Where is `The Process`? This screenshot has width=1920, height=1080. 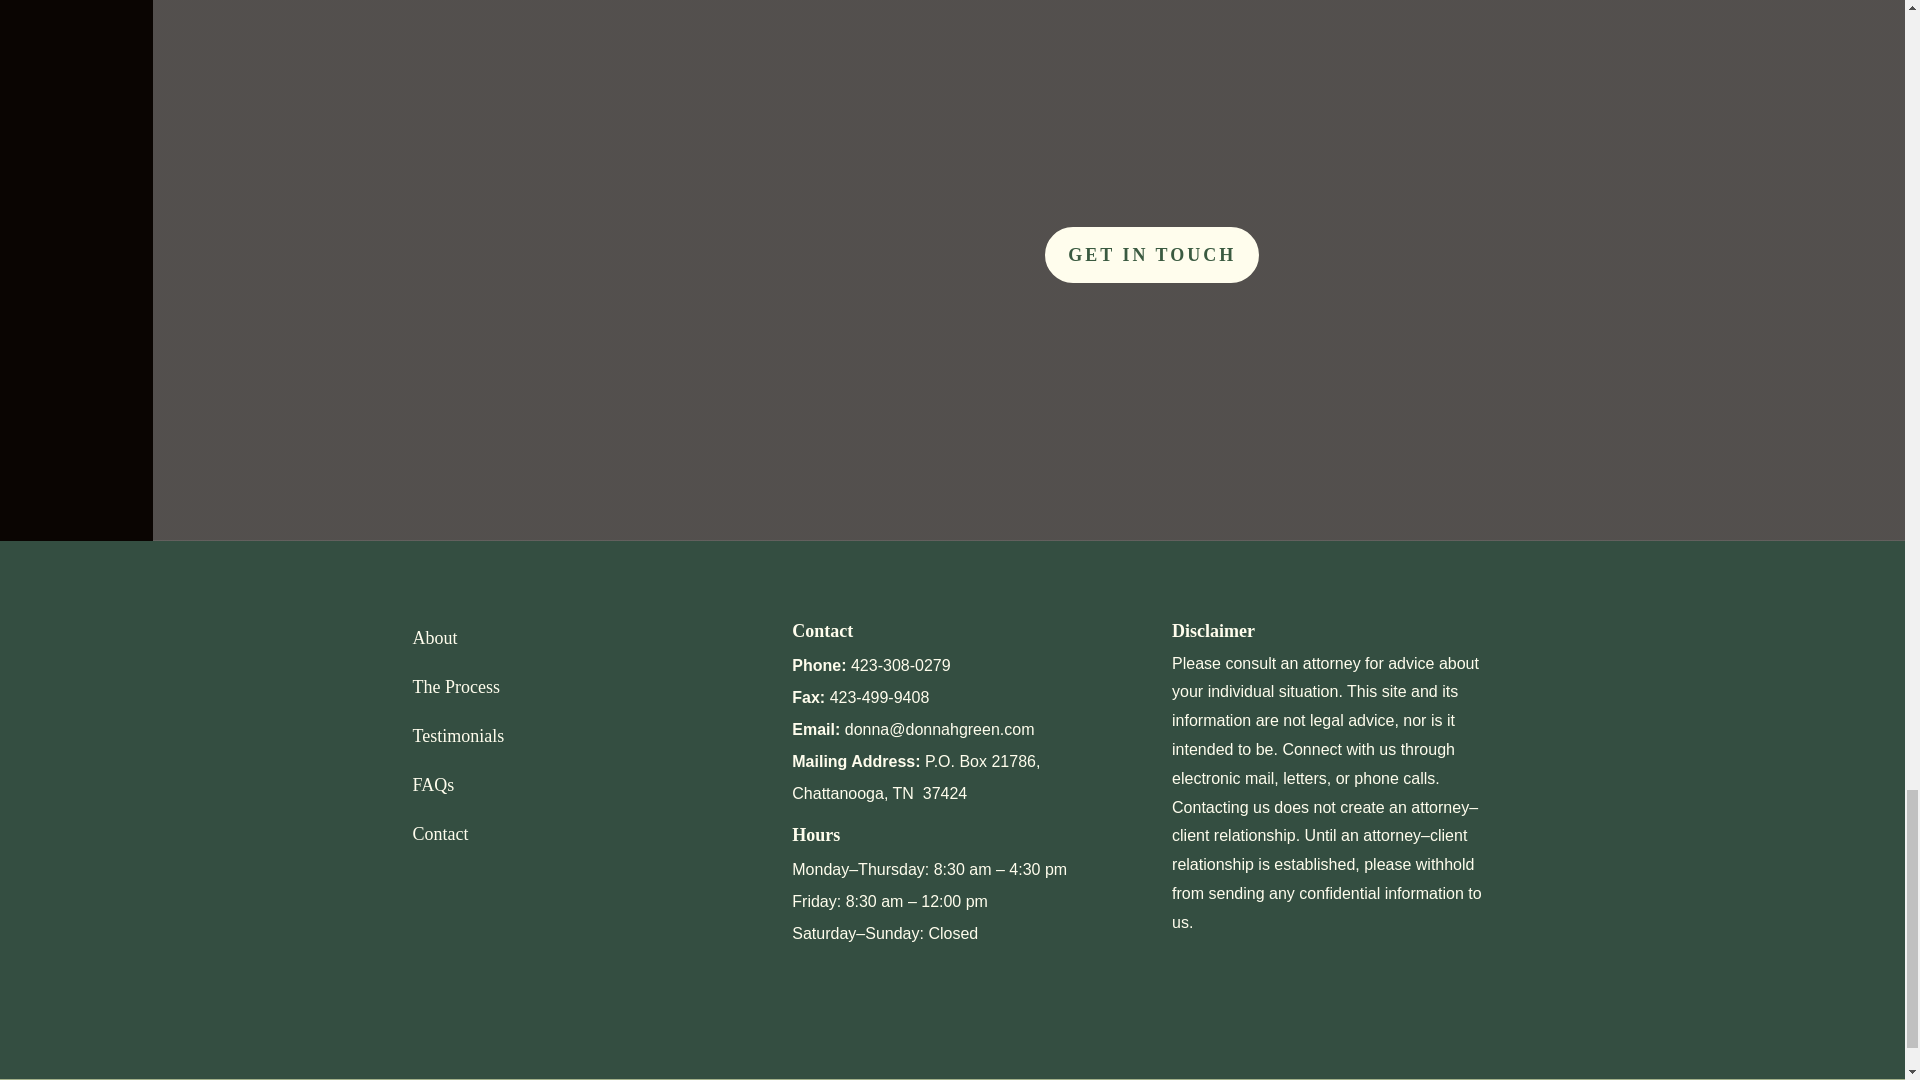 The Process is located at coordinates (456, 686).